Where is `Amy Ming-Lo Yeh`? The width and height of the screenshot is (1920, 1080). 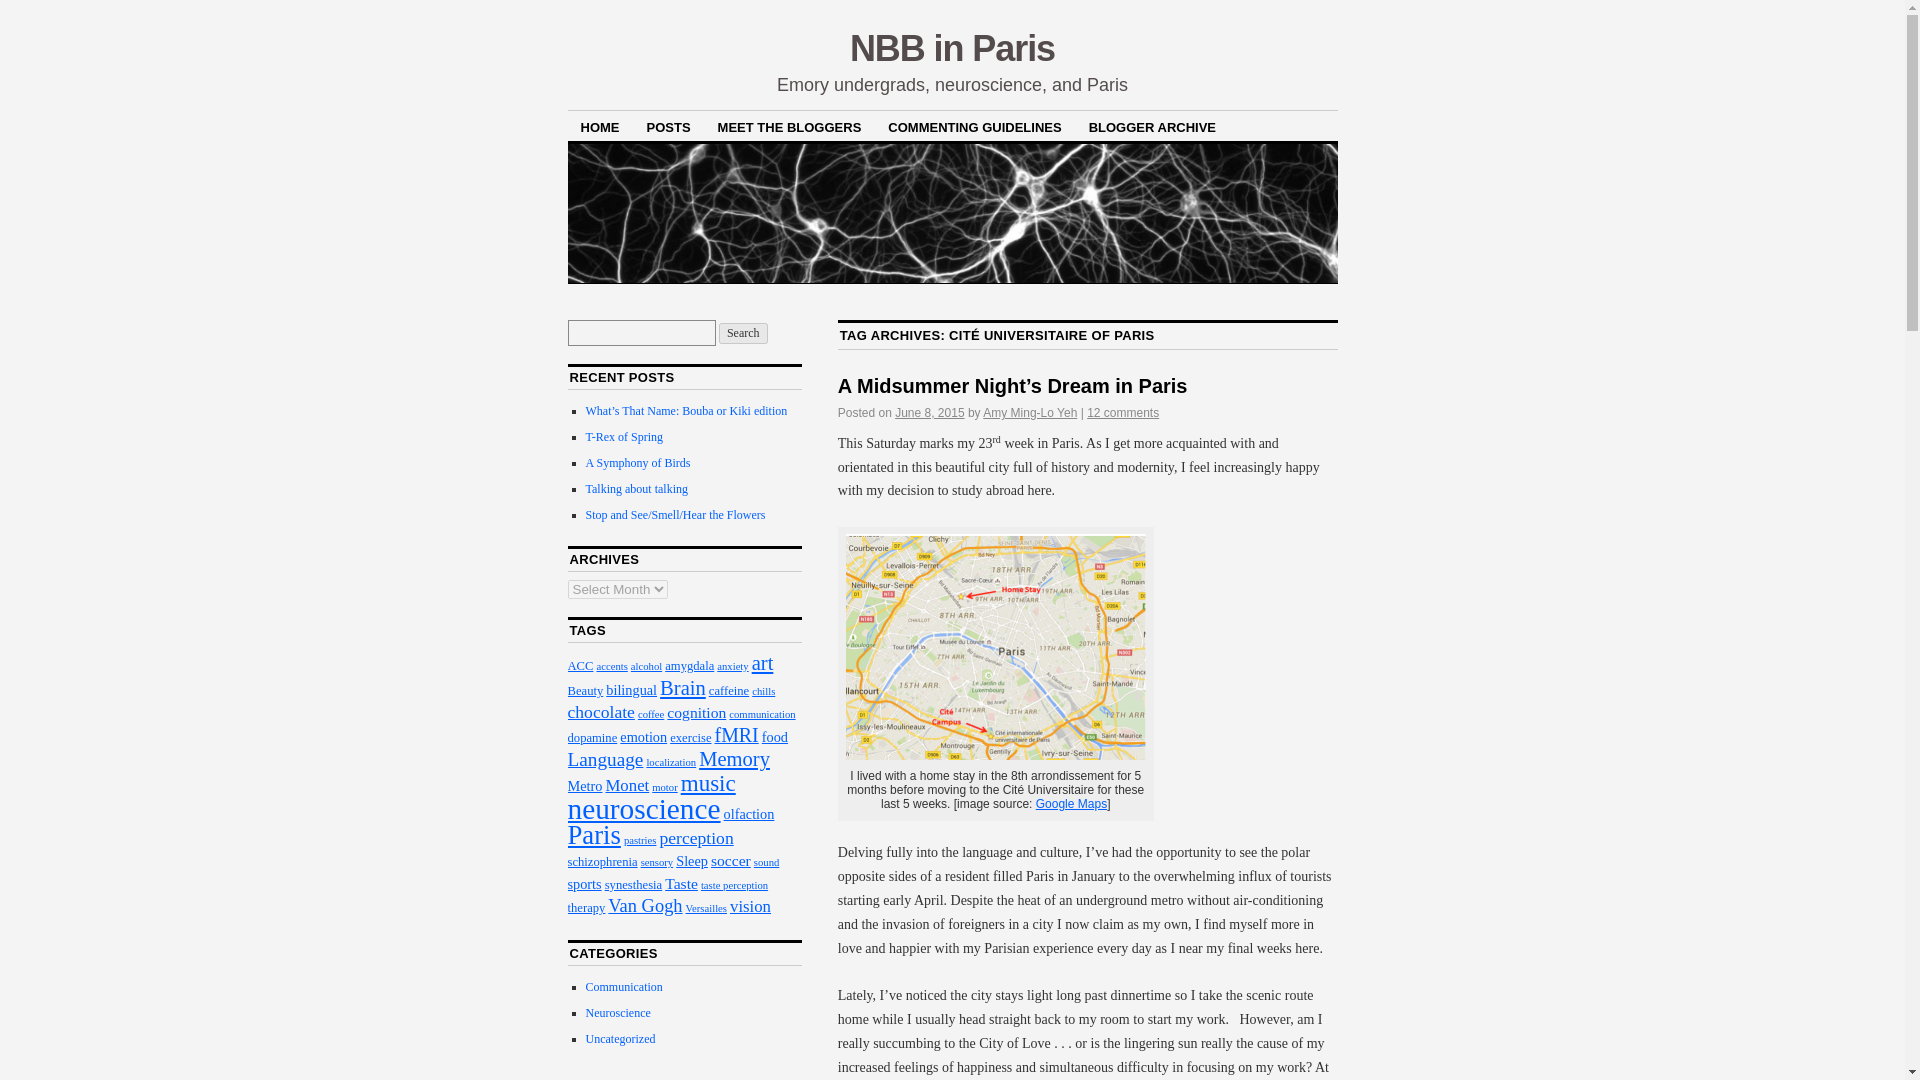
Amy Ming-Lo Yeh is located at coordinates (1030, 413).